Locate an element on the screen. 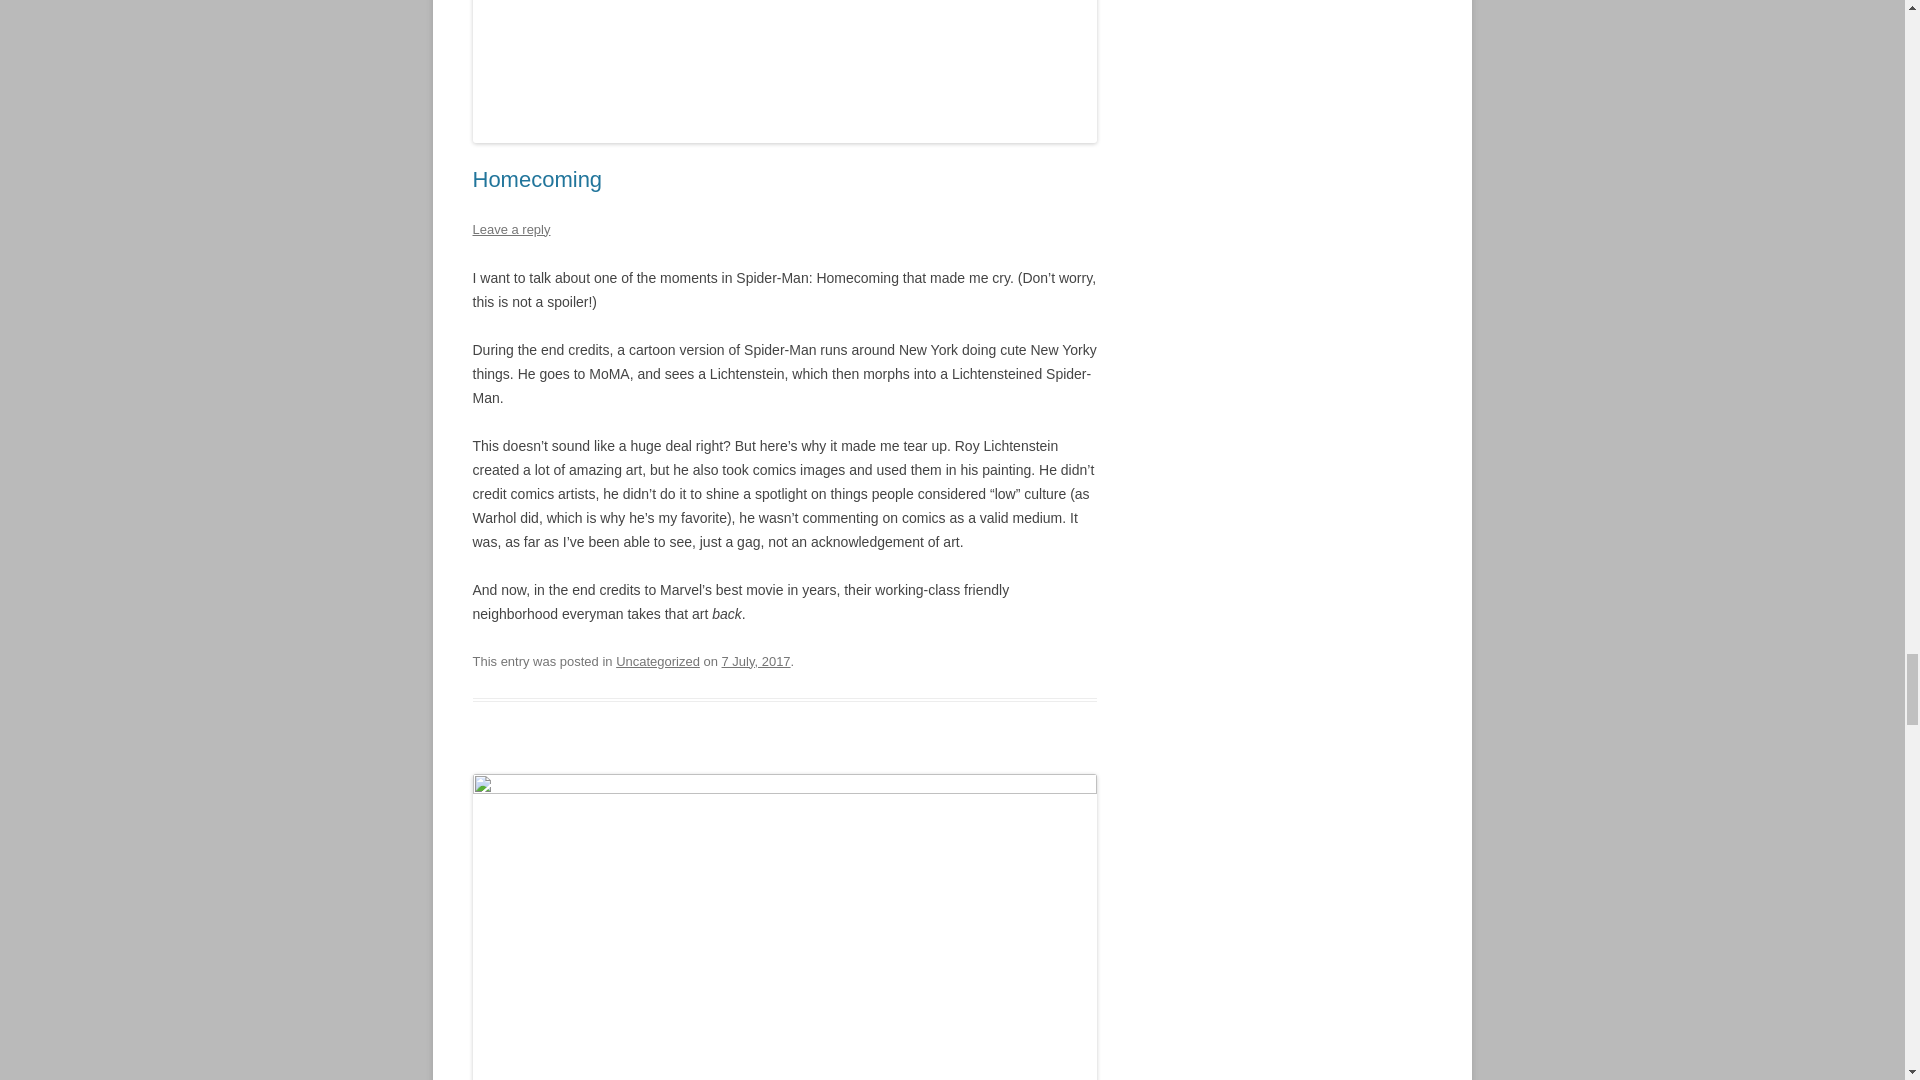  Uncategorized is located at coordinates (658, 661).